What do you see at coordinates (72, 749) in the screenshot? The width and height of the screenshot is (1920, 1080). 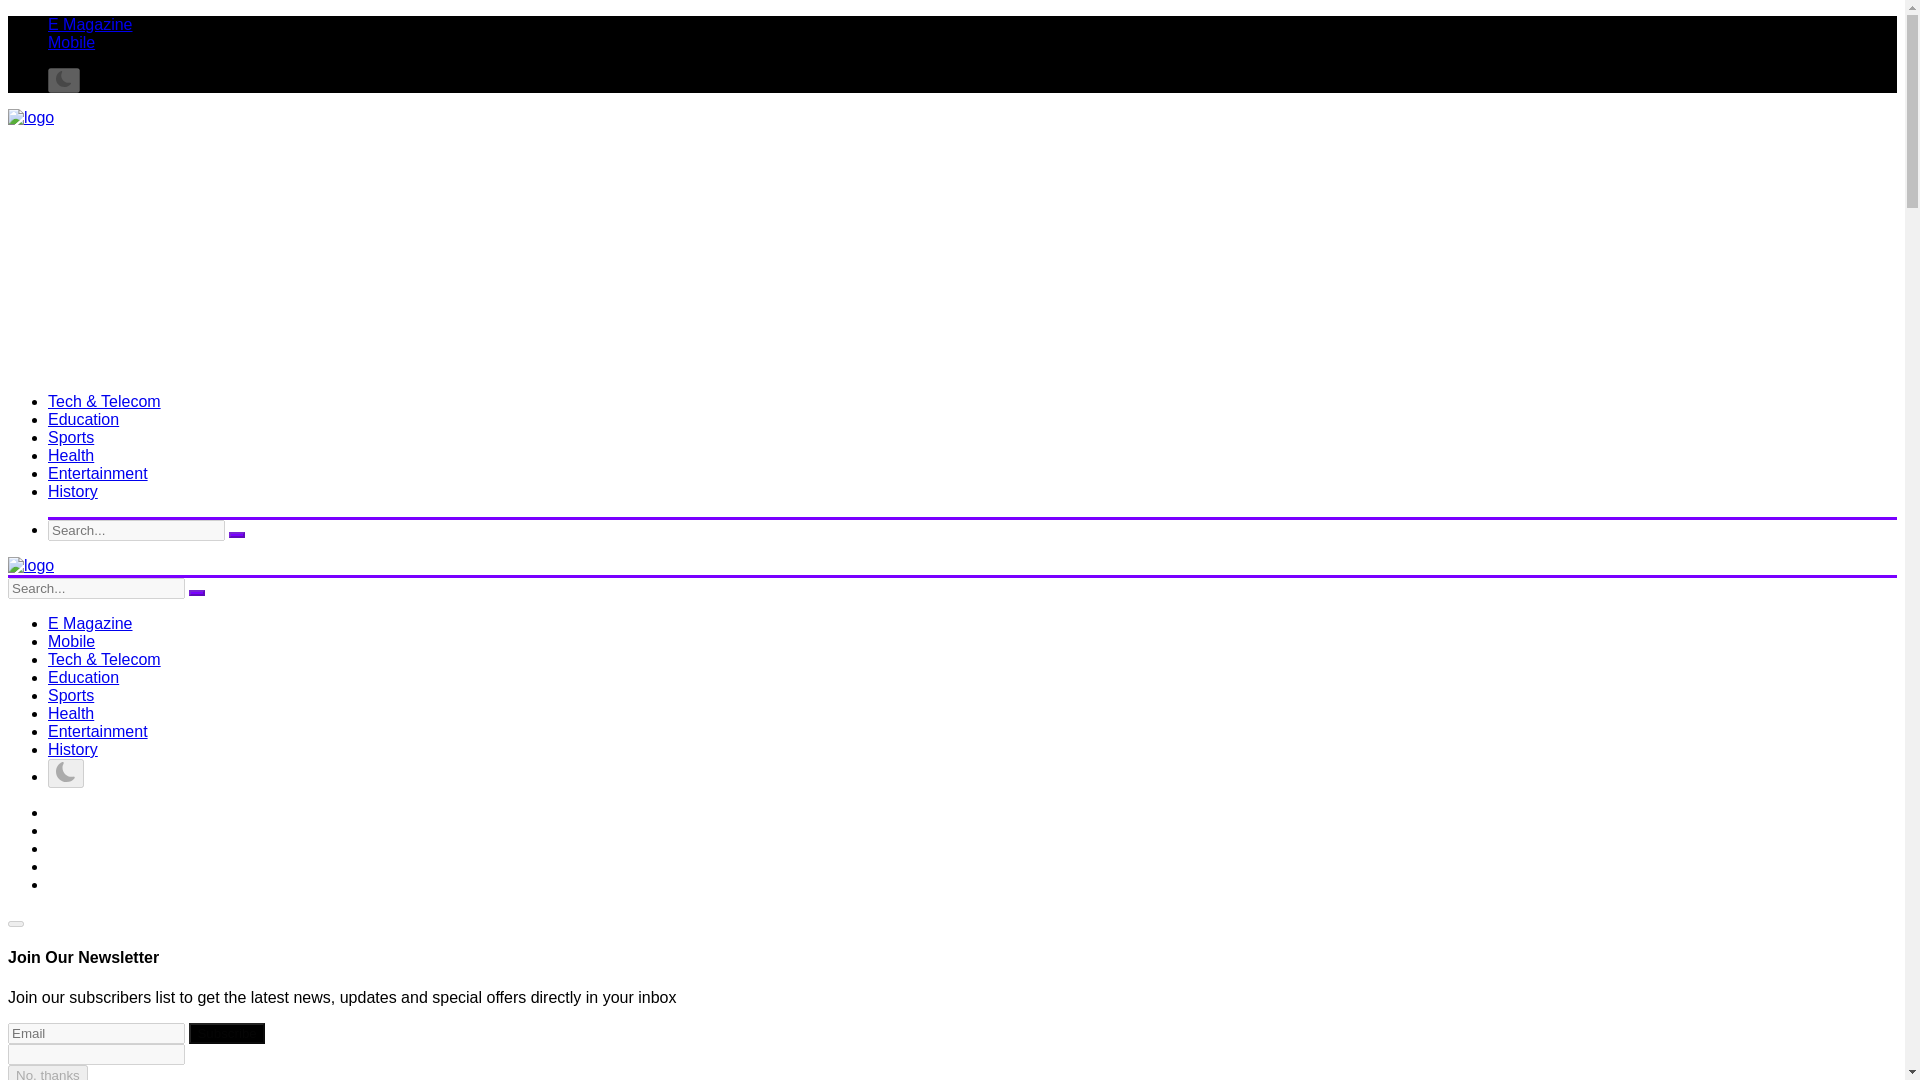 I see `History` at bounding box center [72, 749].